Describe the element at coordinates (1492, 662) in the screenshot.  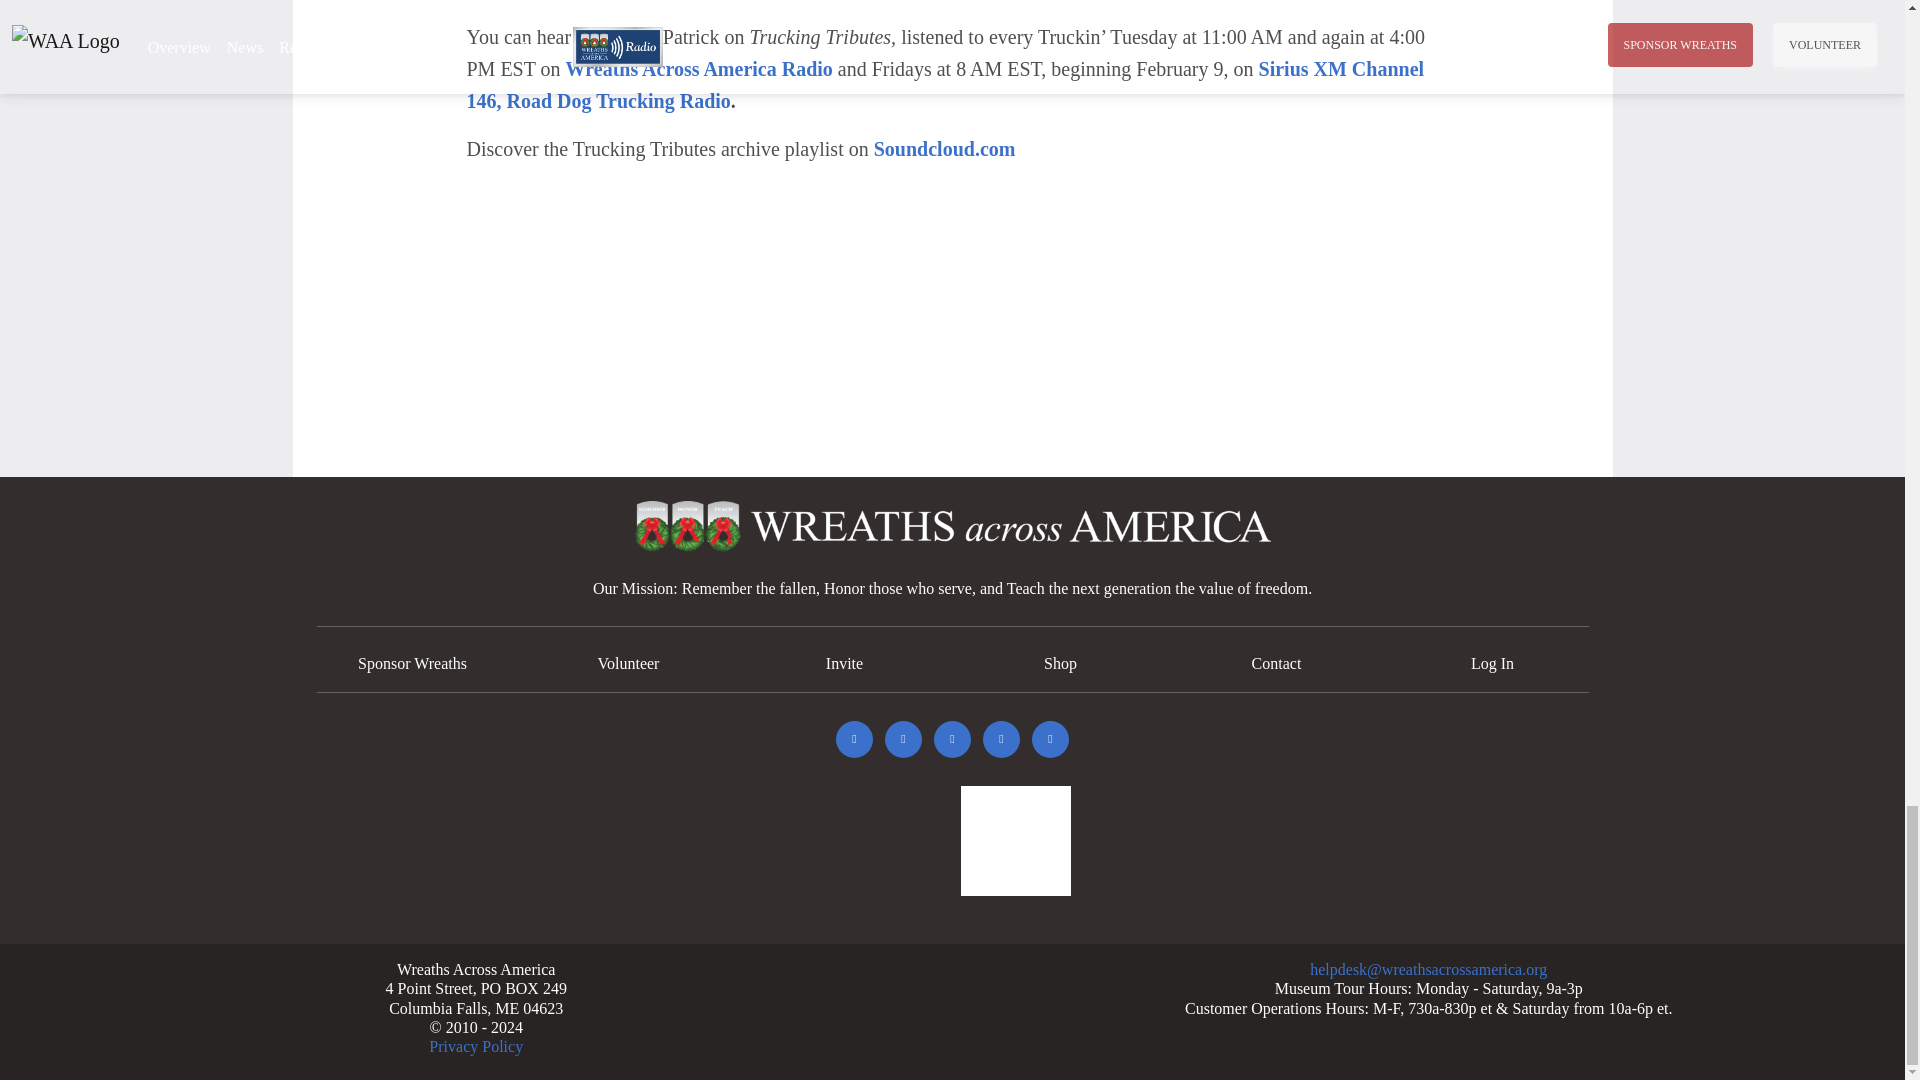
I see `Log In` at that location.